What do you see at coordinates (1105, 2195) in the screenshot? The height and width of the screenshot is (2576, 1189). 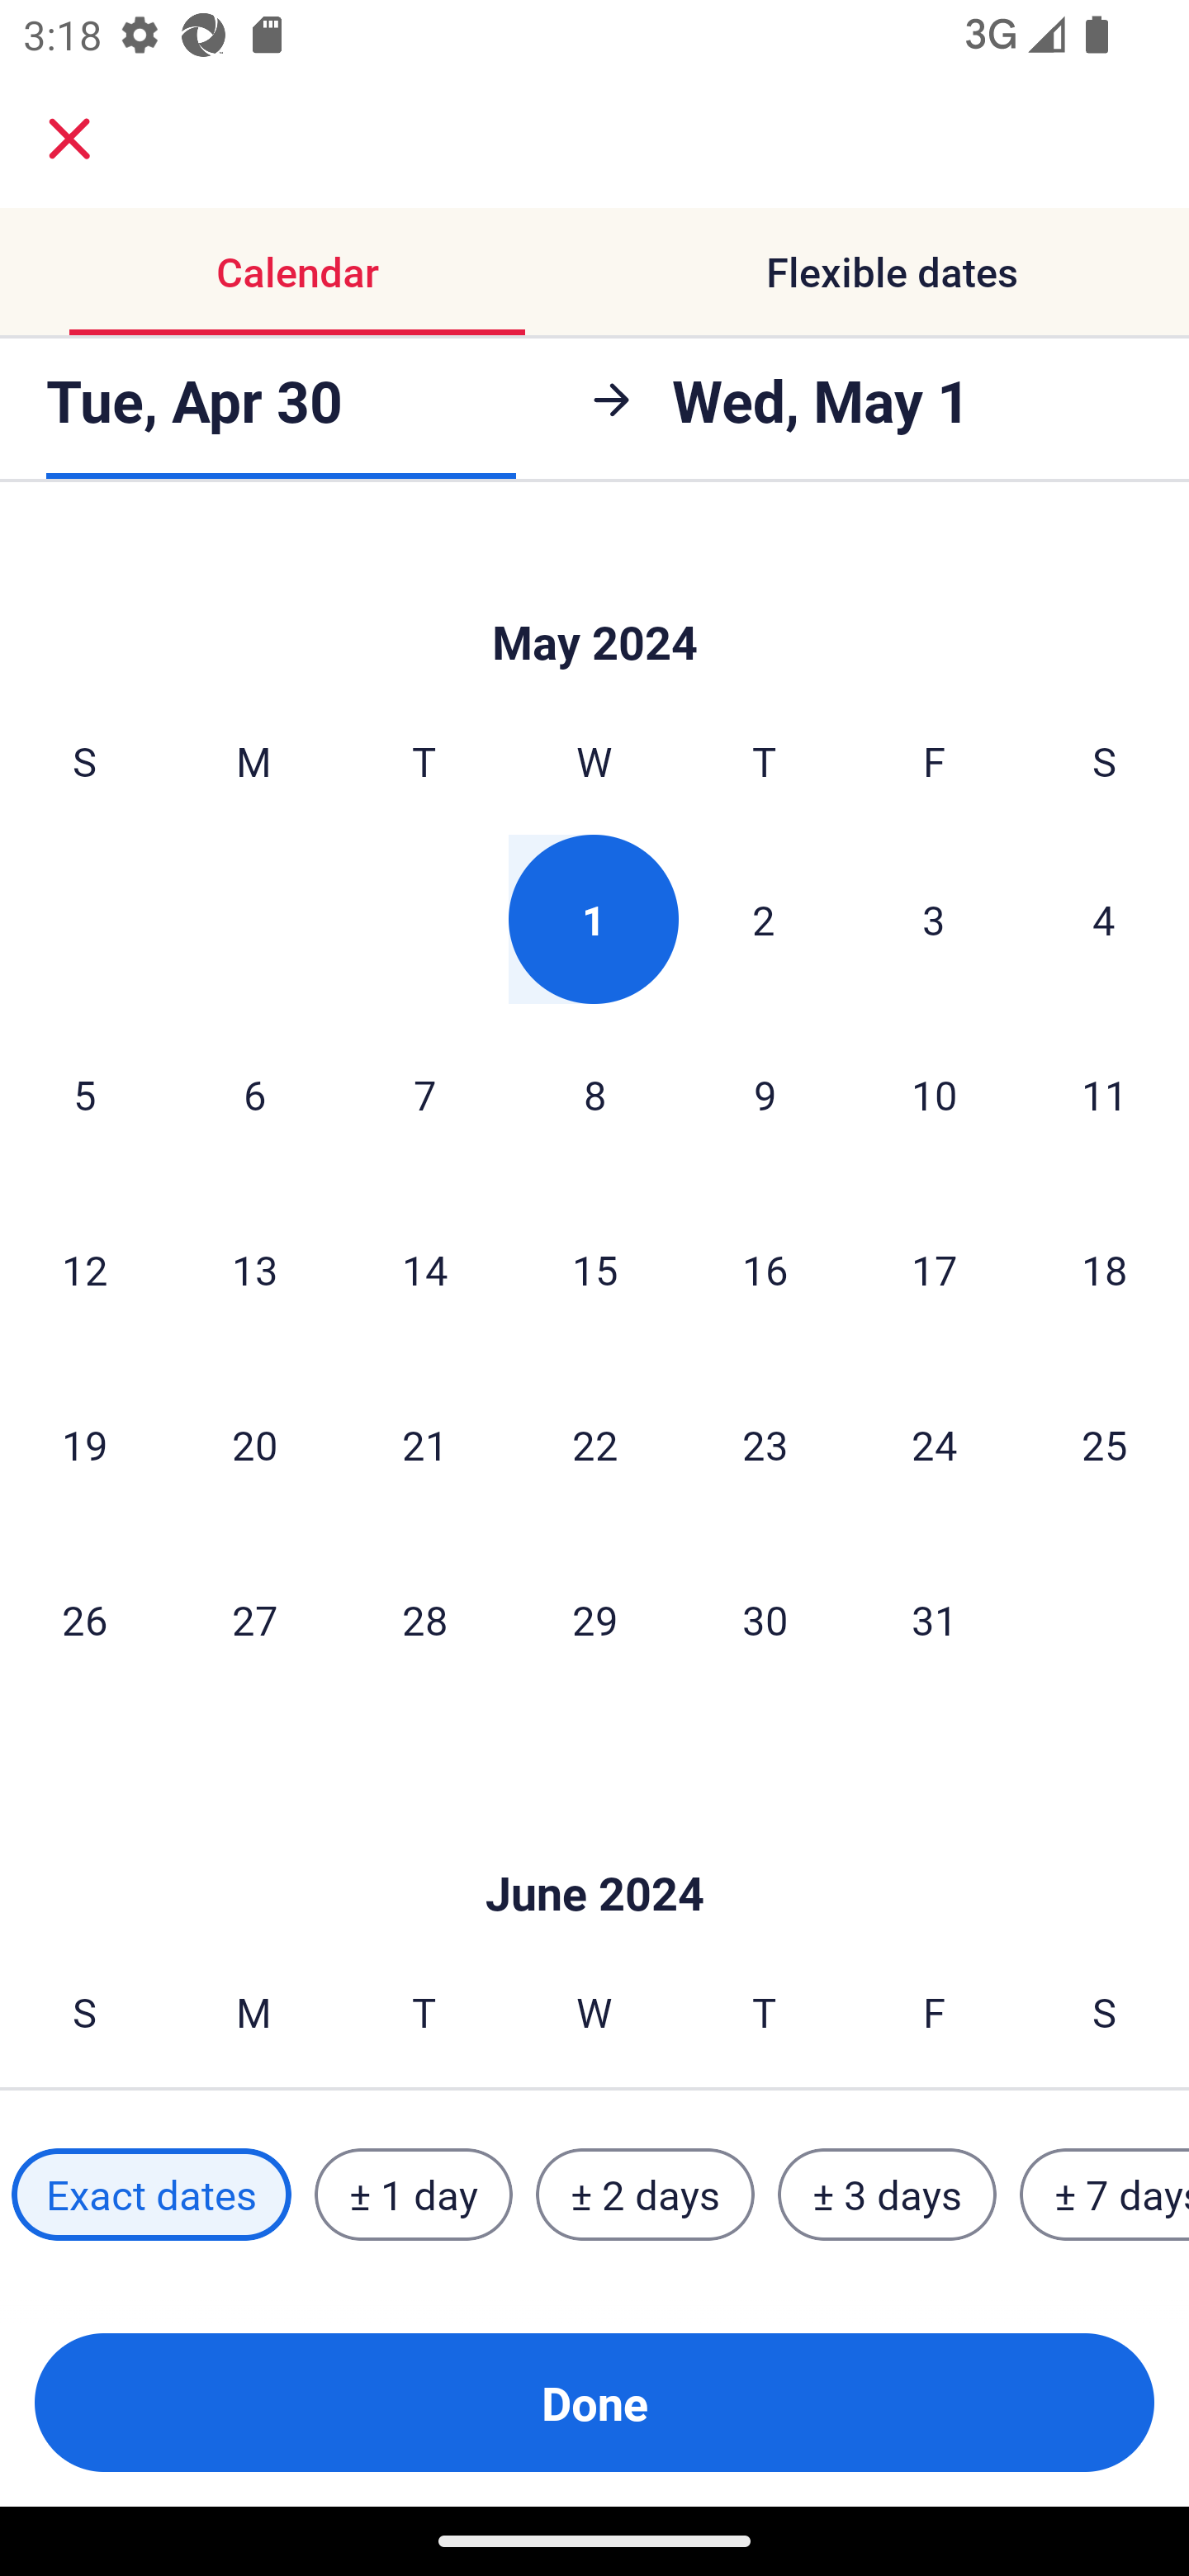 I see `± 7 days` at bounding box center [1105, 2195].